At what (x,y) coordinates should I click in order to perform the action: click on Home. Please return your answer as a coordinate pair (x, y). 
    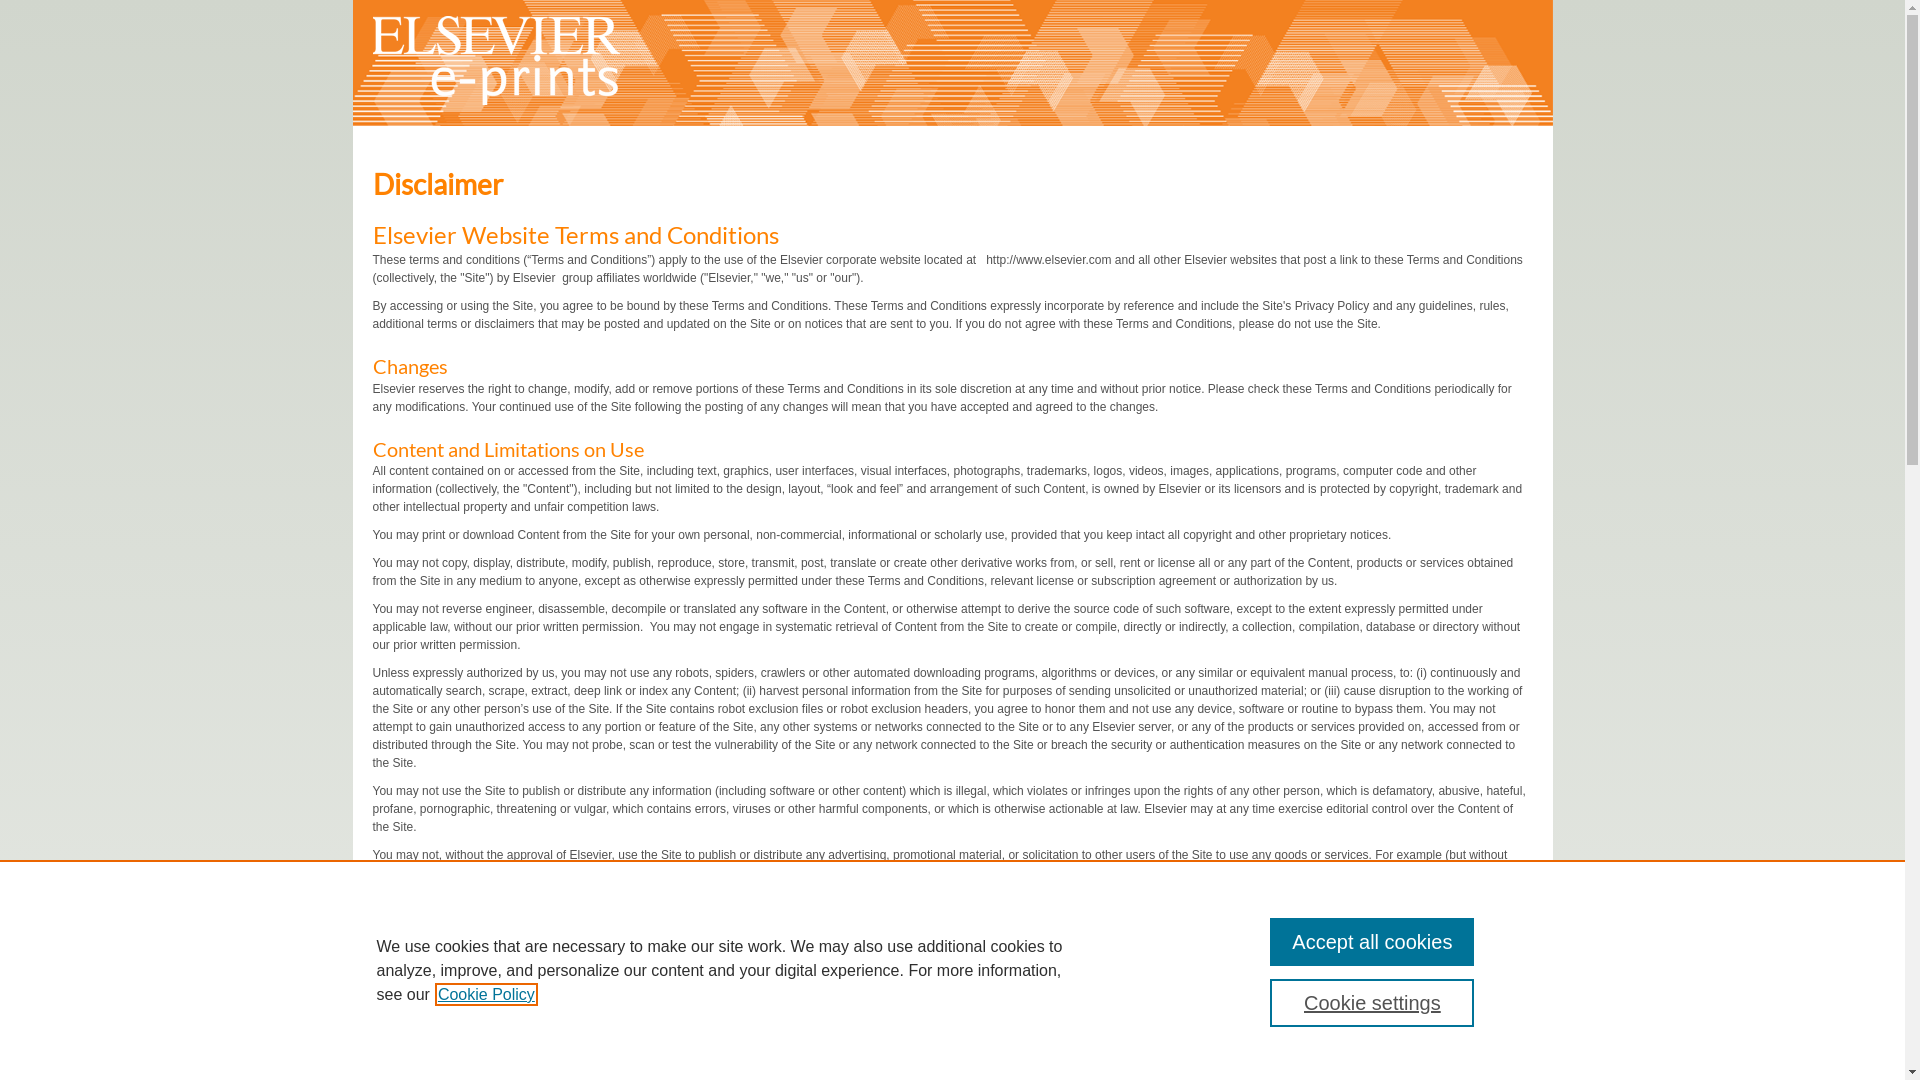
    Looking at the image, I should click on (497, 101).